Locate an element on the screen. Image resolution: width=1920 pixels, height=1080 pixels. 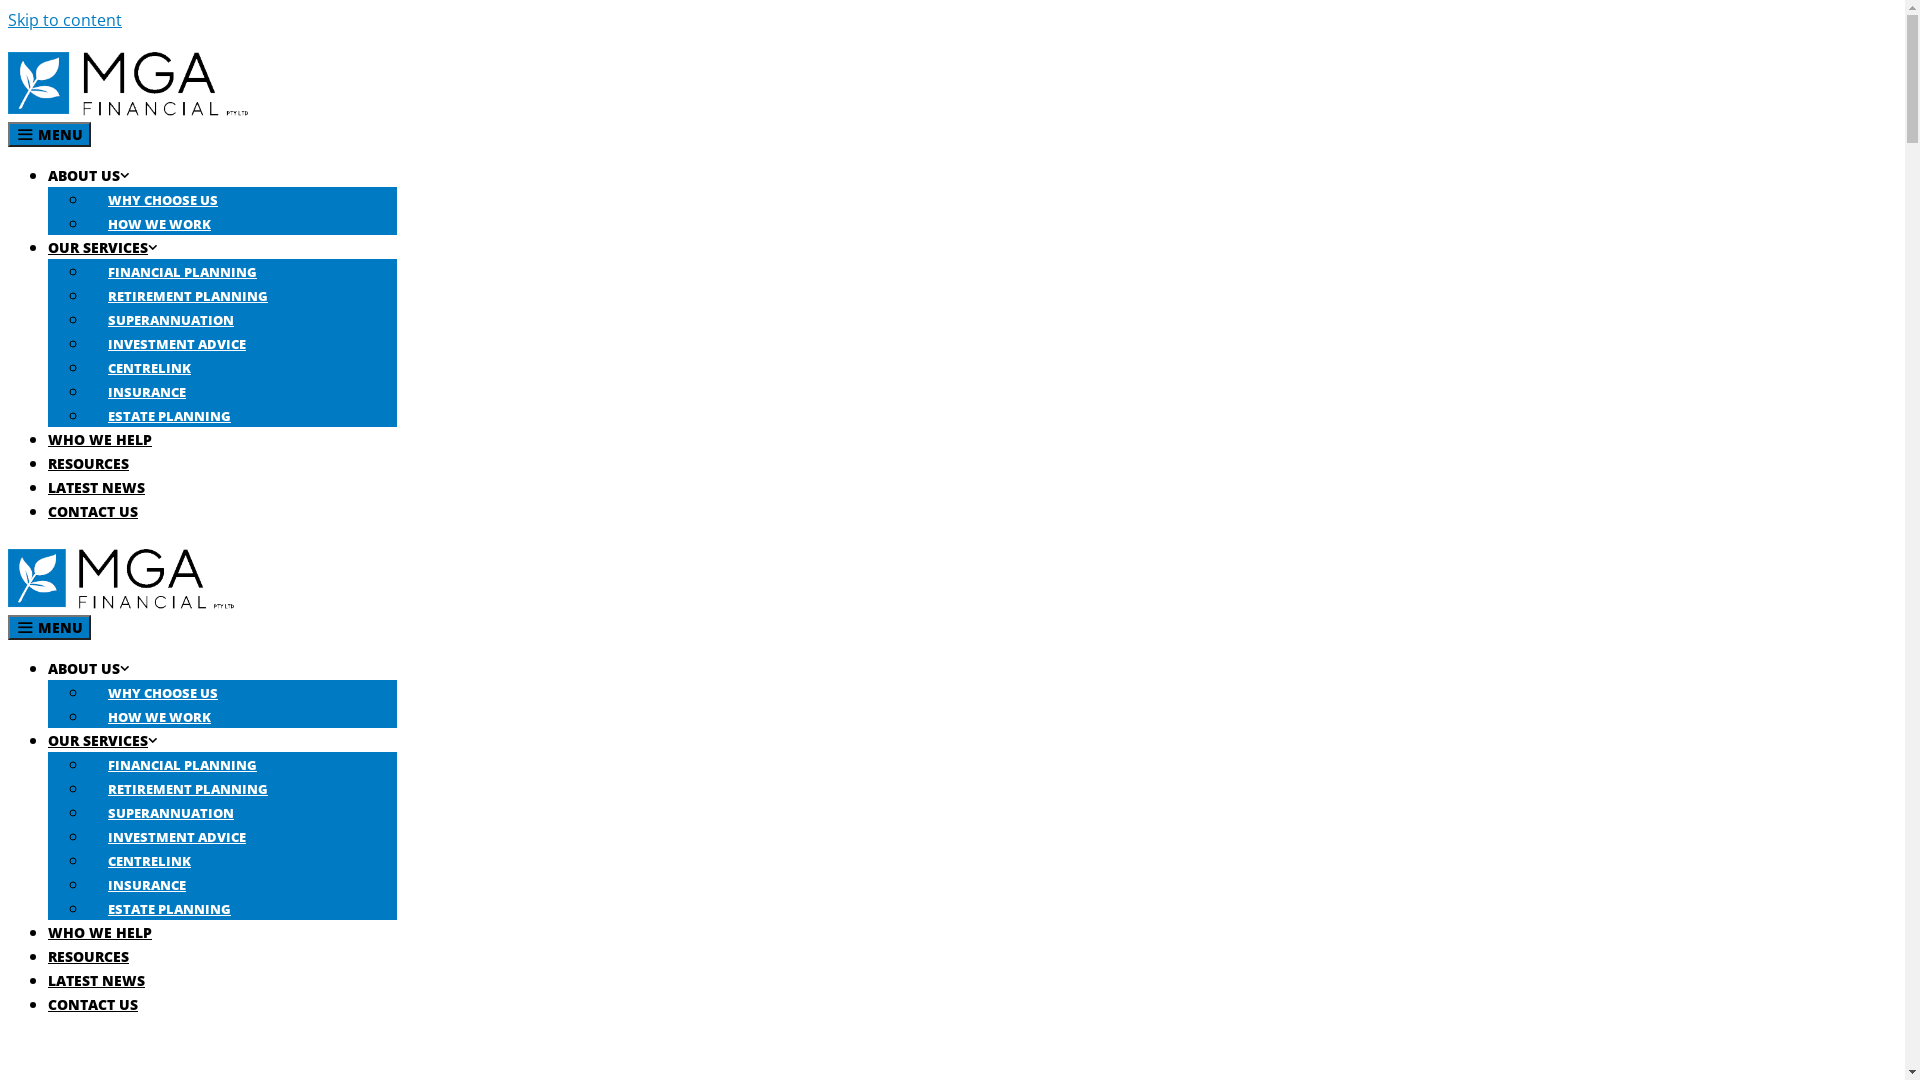
CENTRELINK is located at coordinates (150, 861).